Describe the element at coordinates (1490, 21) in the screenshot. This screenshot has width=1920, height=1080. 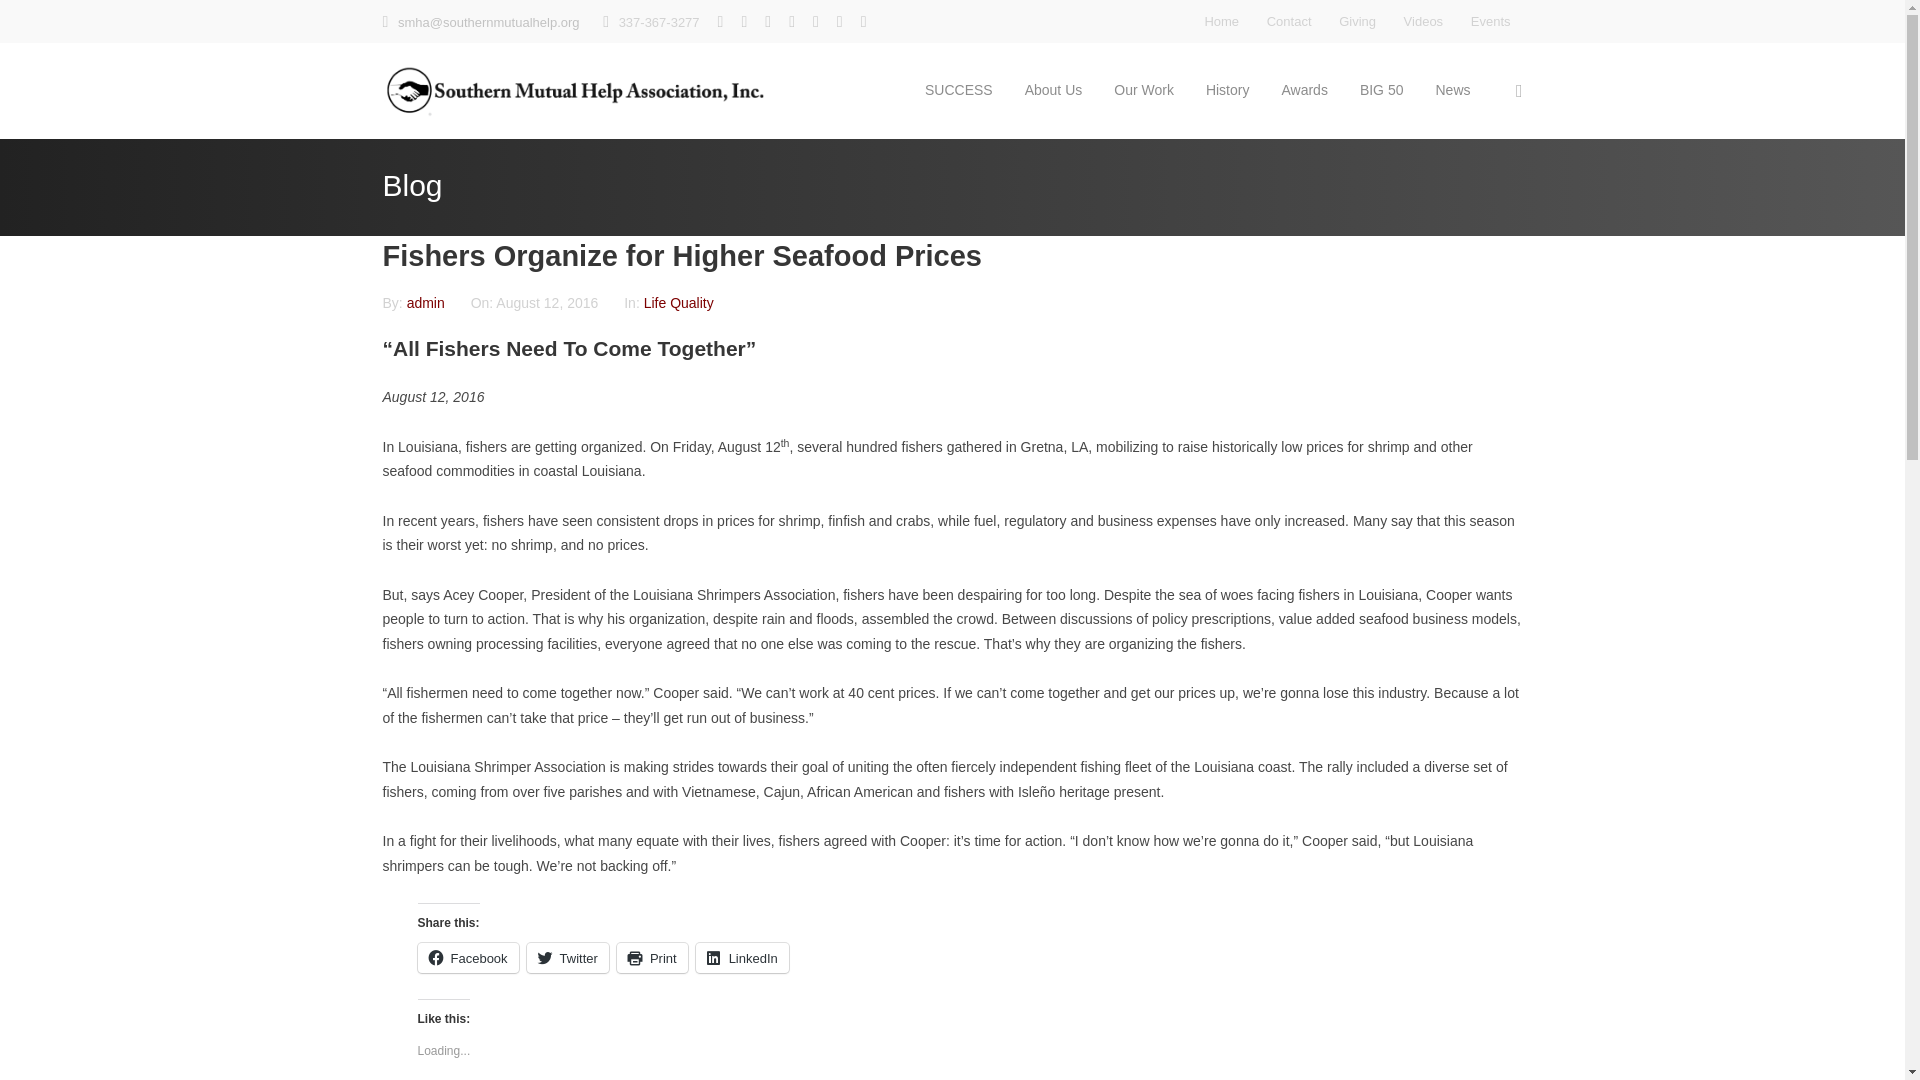
I see `Events` at that location.